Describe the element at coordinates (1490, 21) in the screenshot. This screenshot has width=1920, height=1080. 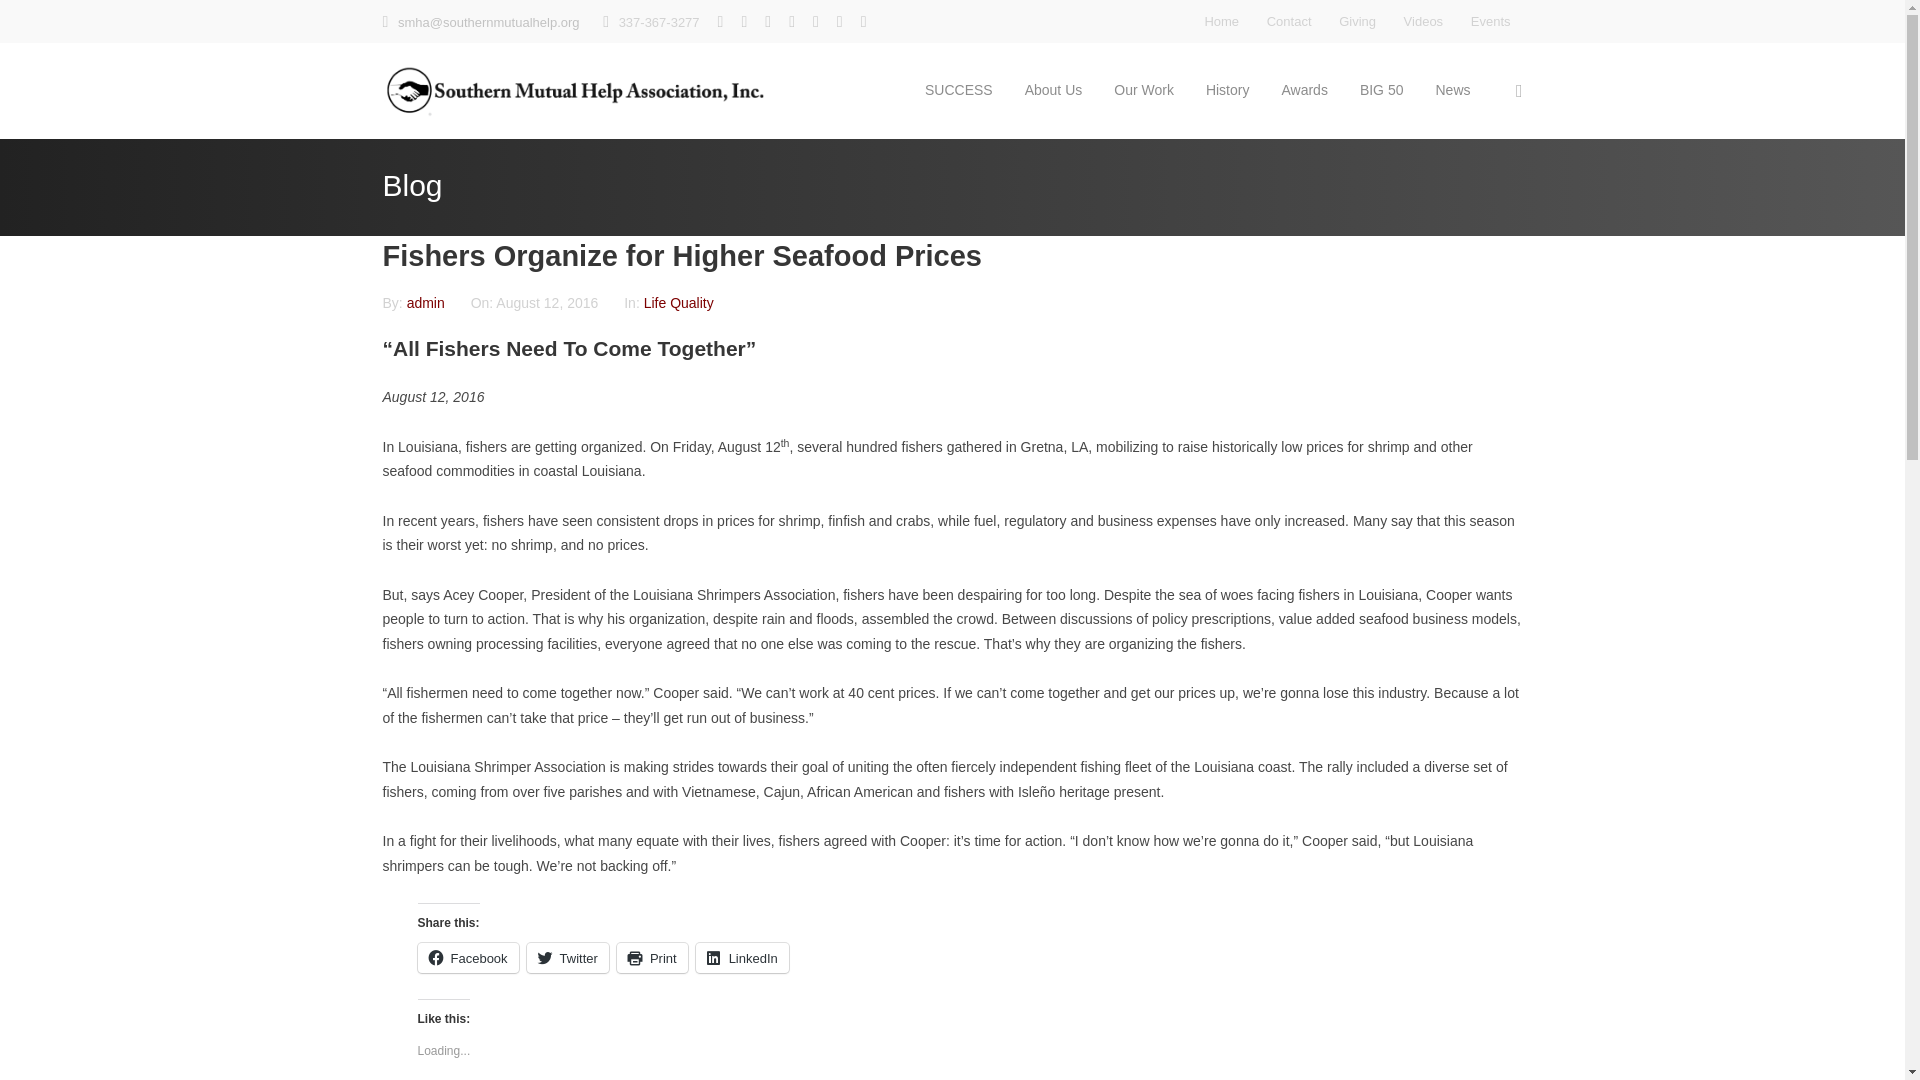
I see `Events` at that location.